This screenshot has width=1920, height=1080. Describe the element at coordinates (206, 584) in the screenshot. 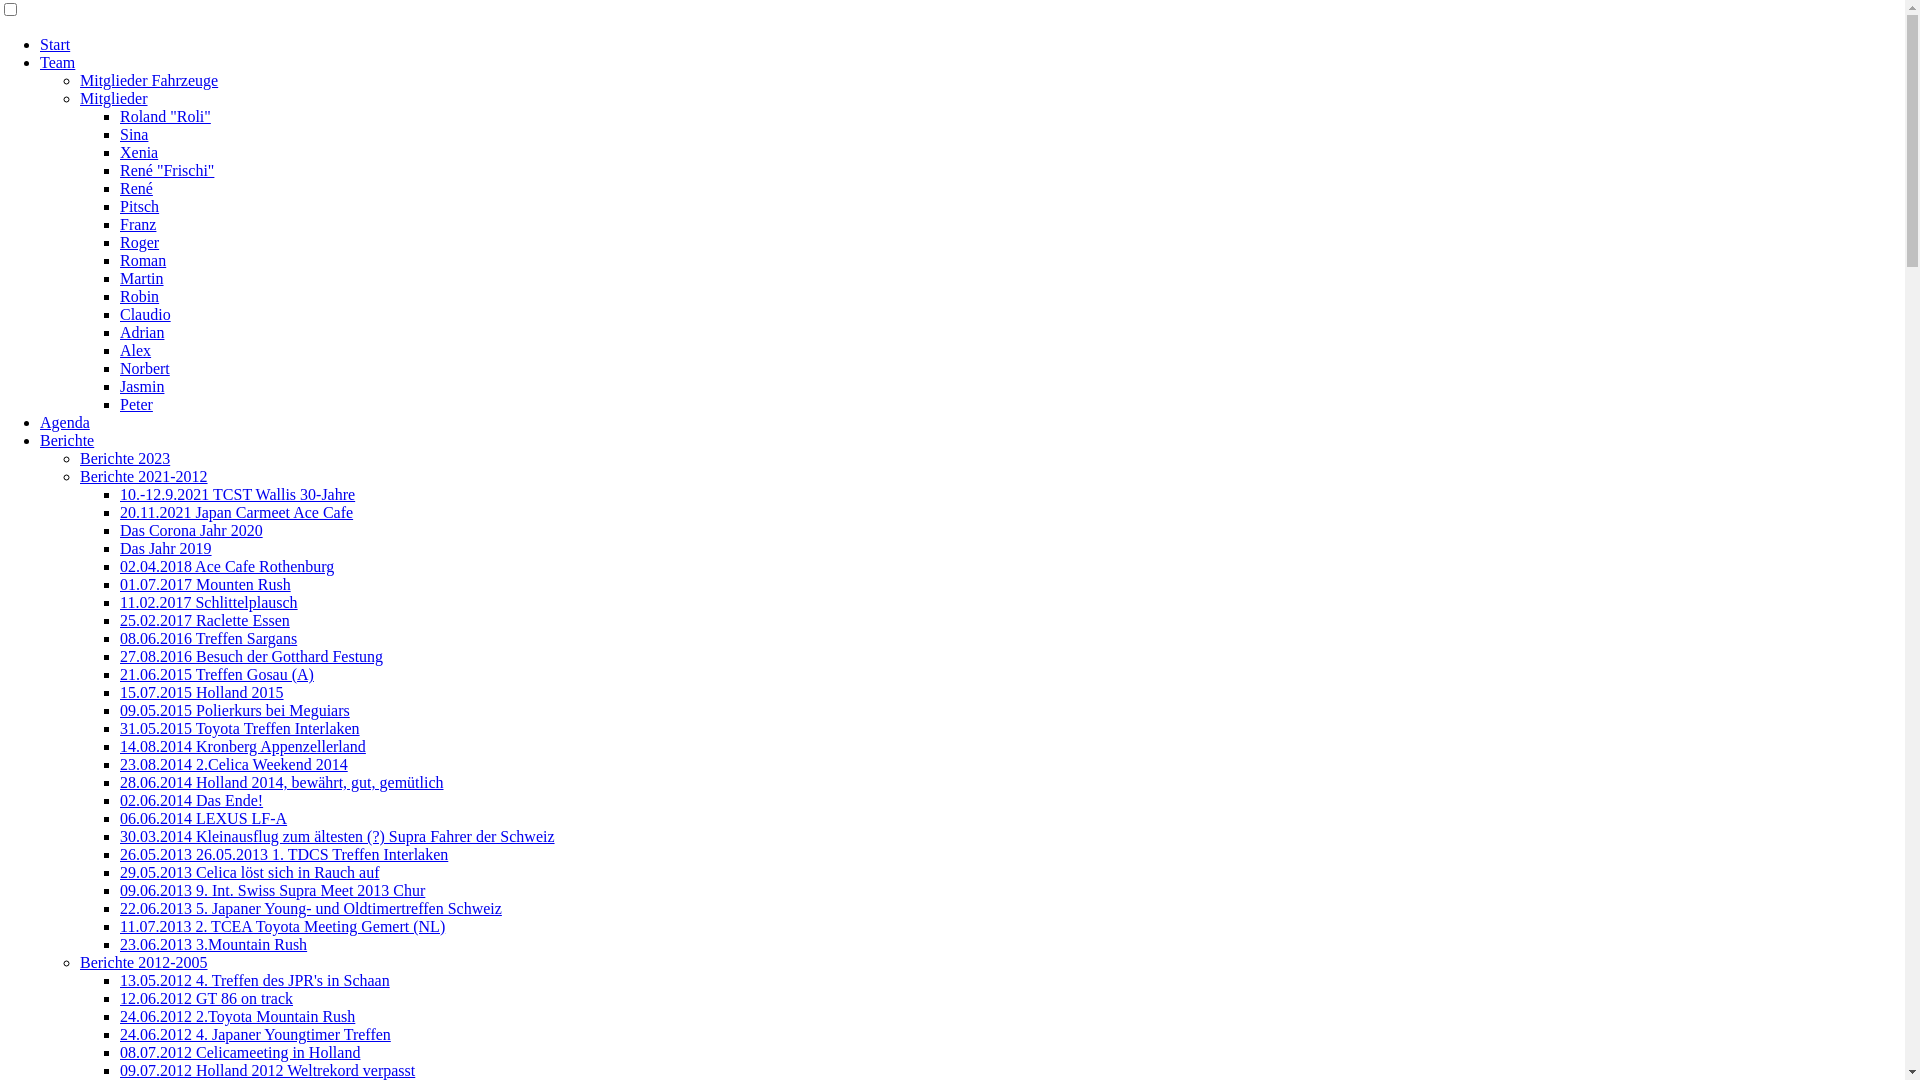

I see `01.07.2017 Mounten Rush` at that location.